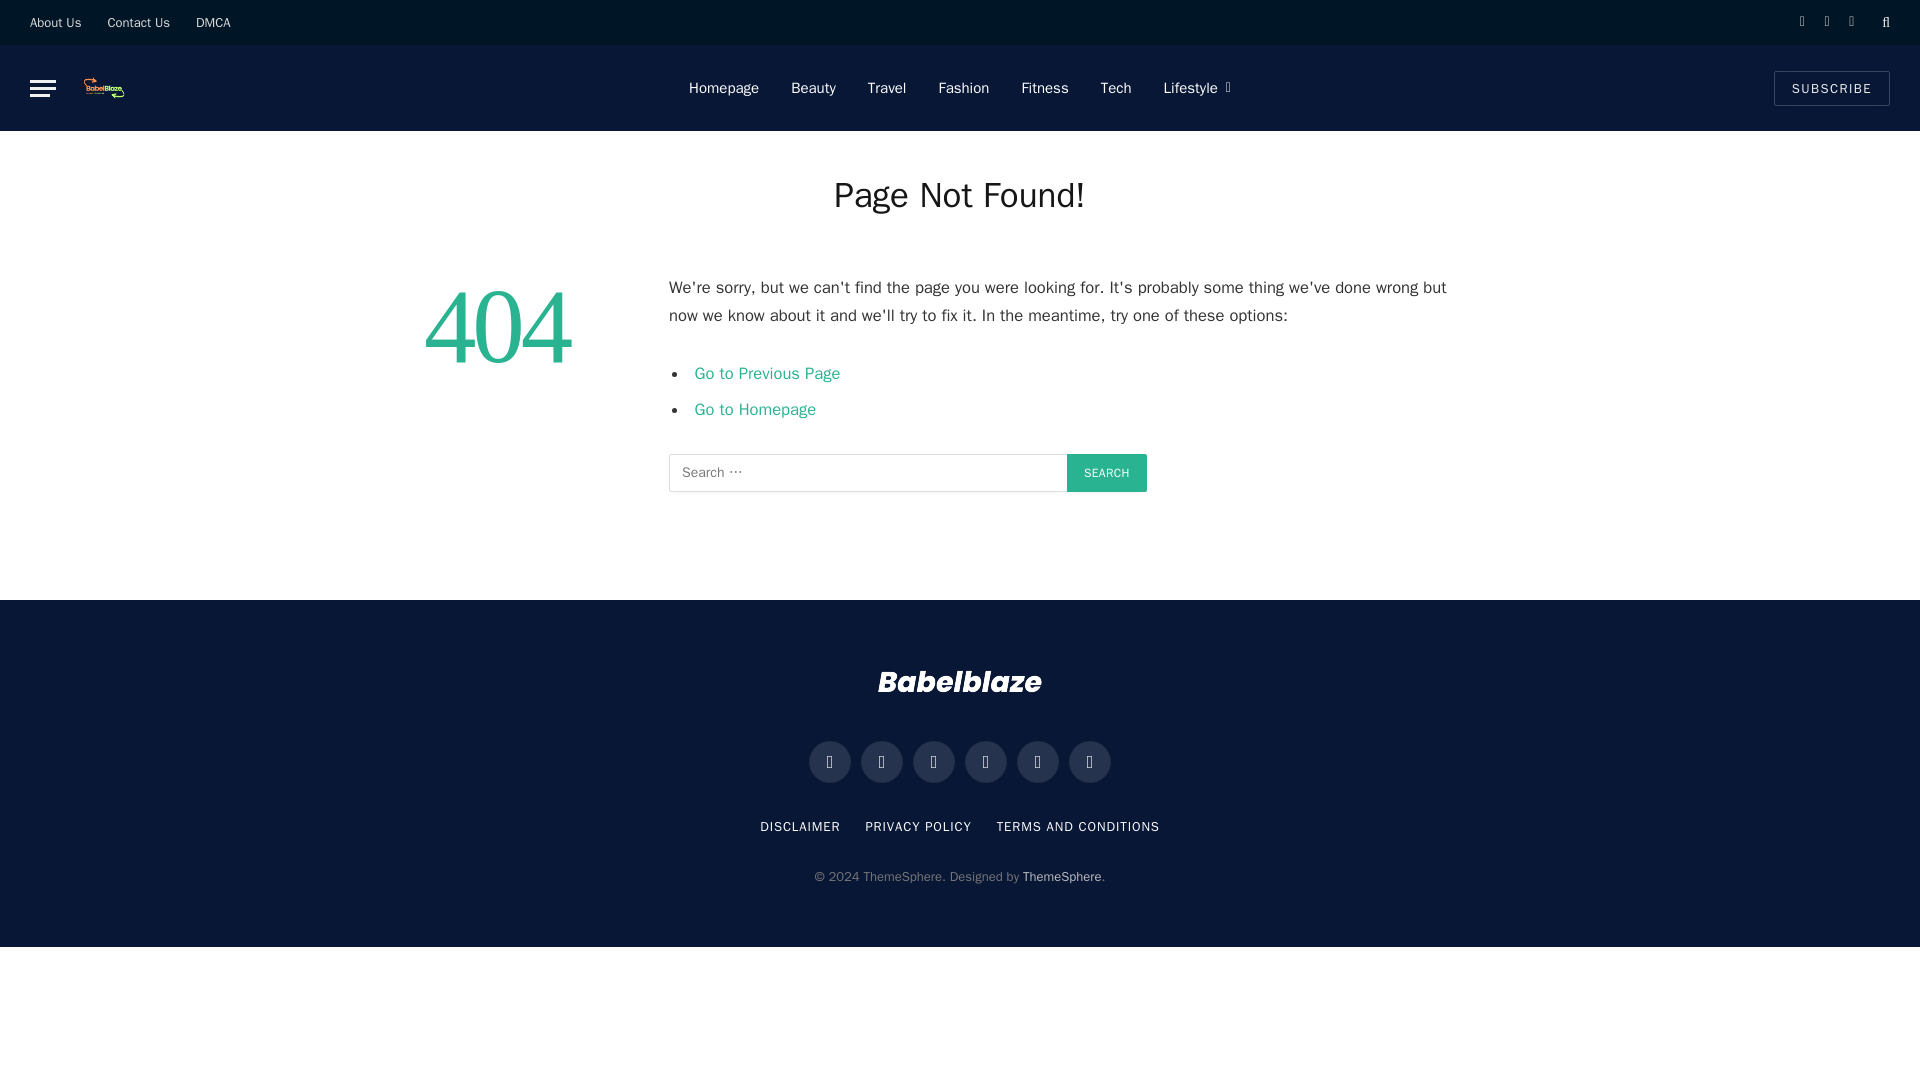  Describe the element at coordinates (814, 88) in the screenshot. I see `Beauty` at that location.